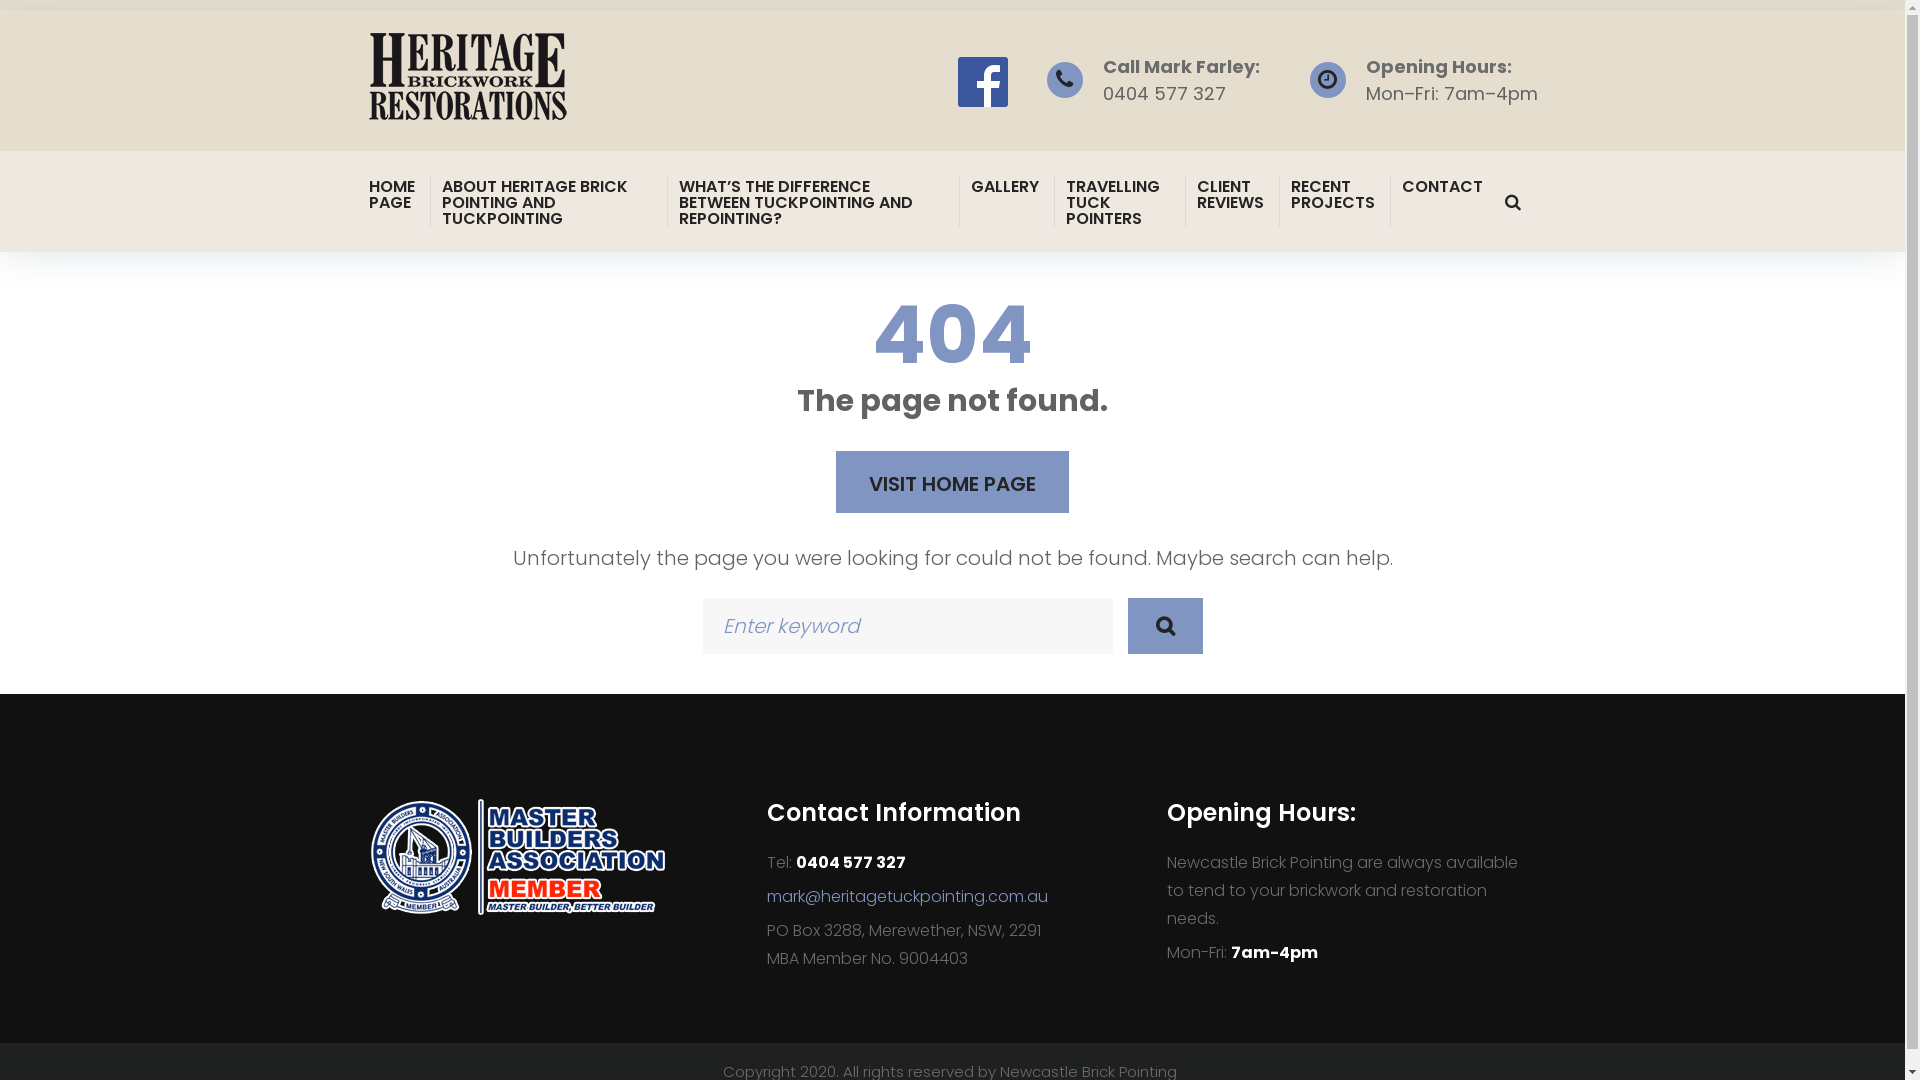  What do you see at coordinates (907, 626) in the screenshot?
I see `Search for:` at bounding box center [907, 626].